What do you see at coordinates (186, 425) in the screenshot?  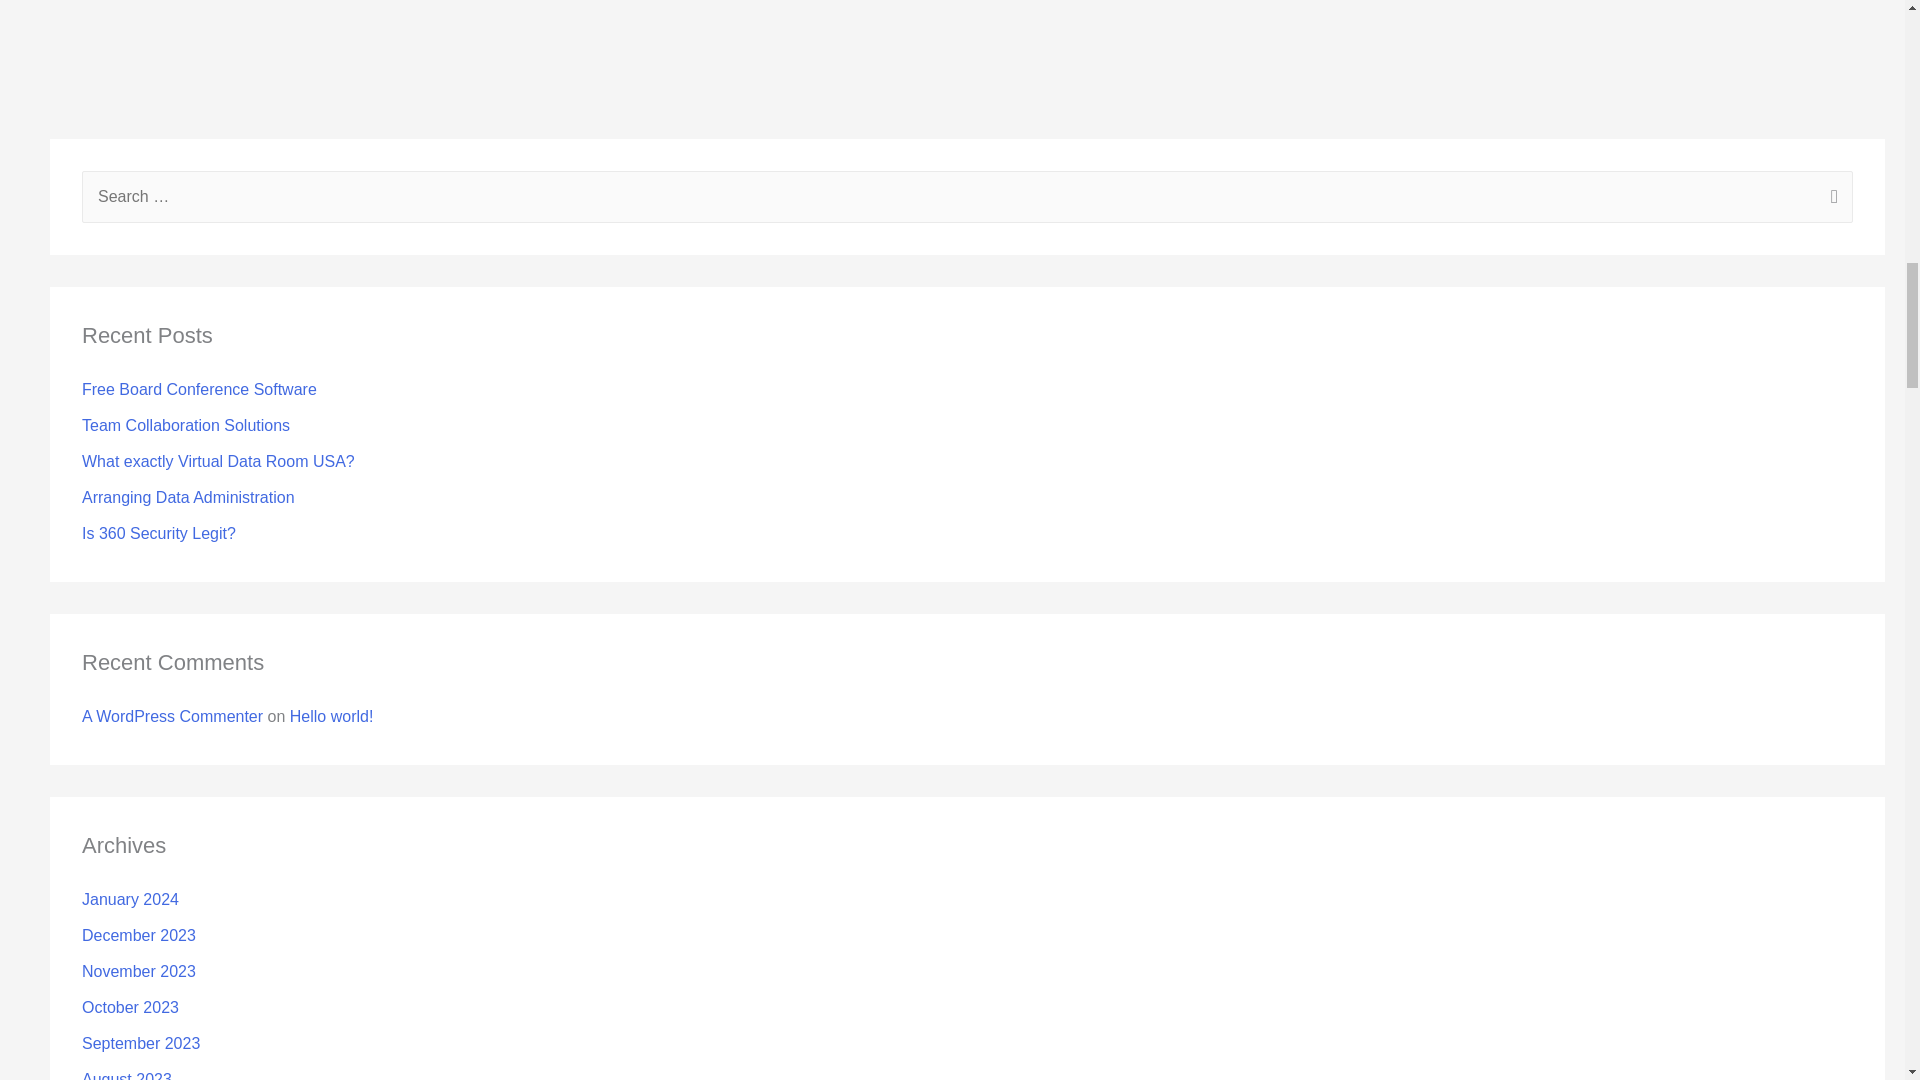 I see `Team Collaboration Solutions` at bounding box center [186, 425].